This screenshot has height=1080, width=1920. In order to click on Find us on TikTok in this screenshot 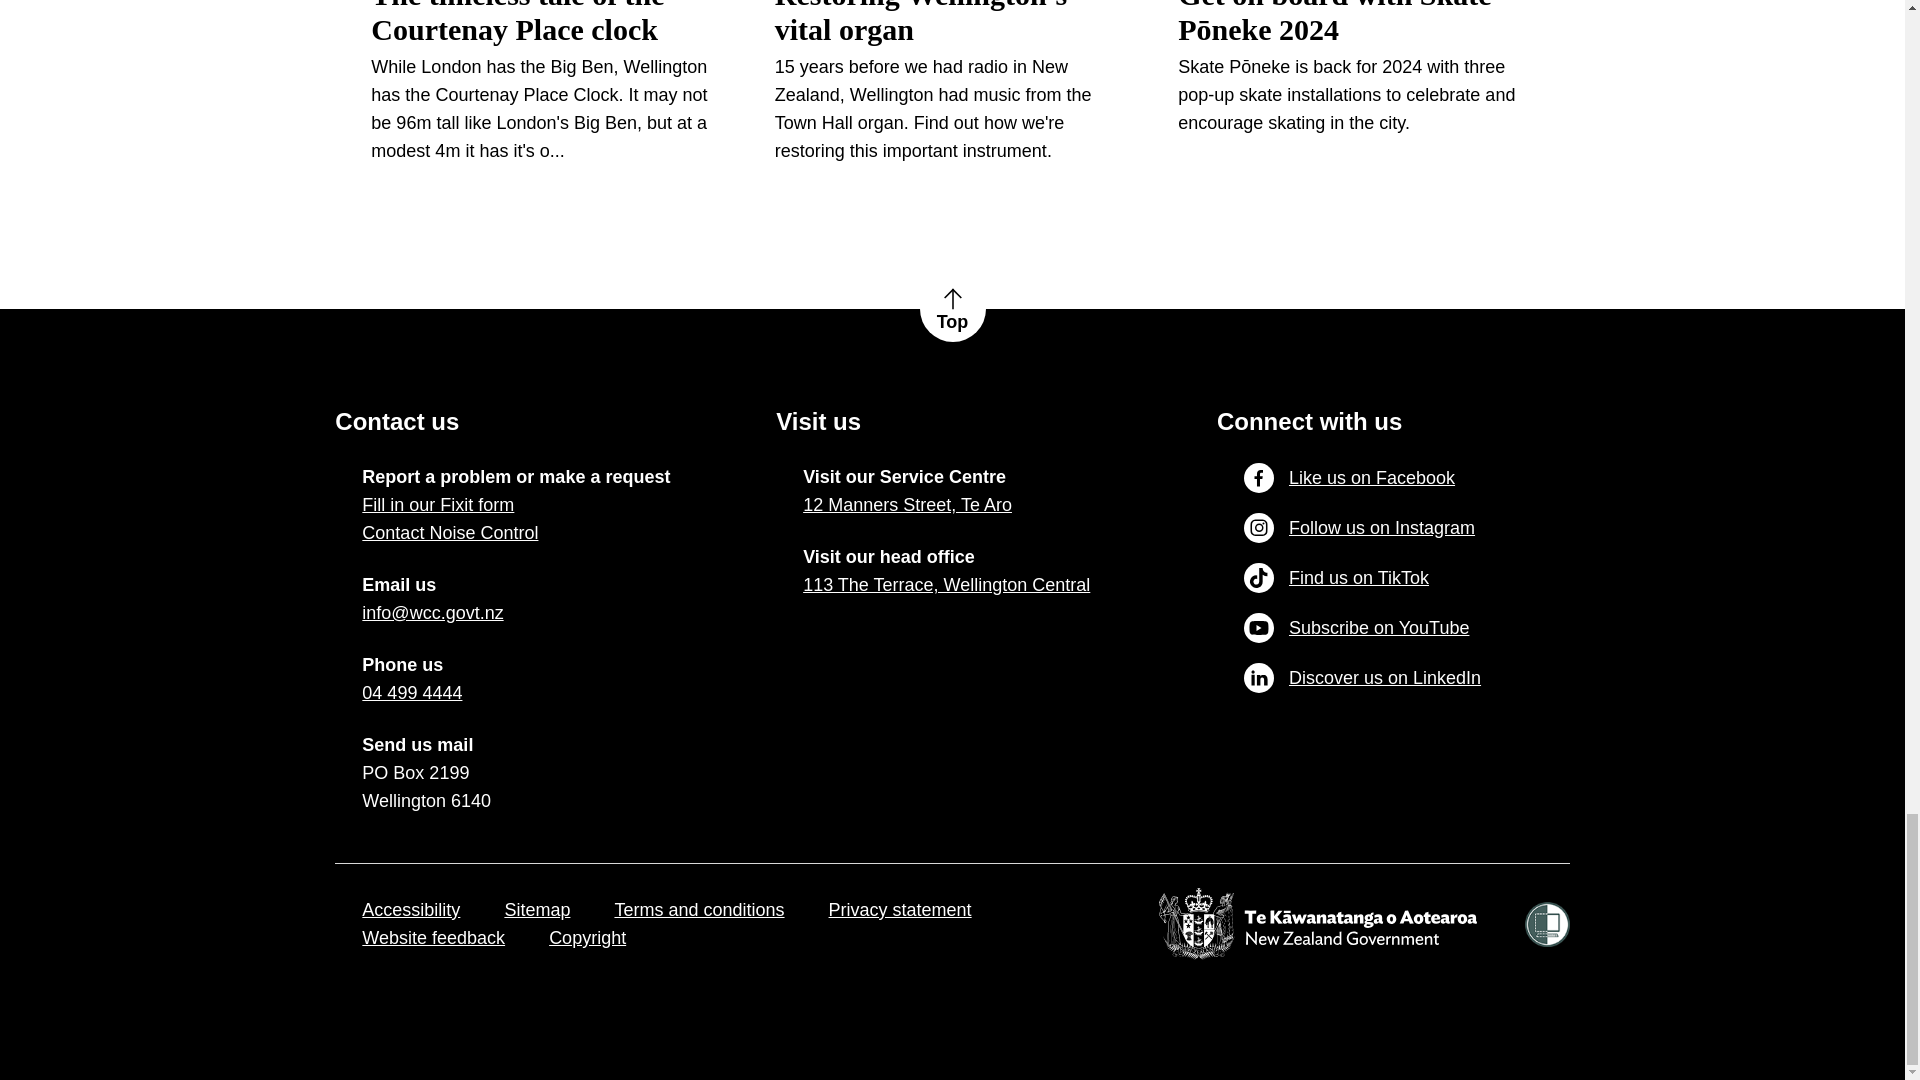, I will do `click(1336, 577)`.